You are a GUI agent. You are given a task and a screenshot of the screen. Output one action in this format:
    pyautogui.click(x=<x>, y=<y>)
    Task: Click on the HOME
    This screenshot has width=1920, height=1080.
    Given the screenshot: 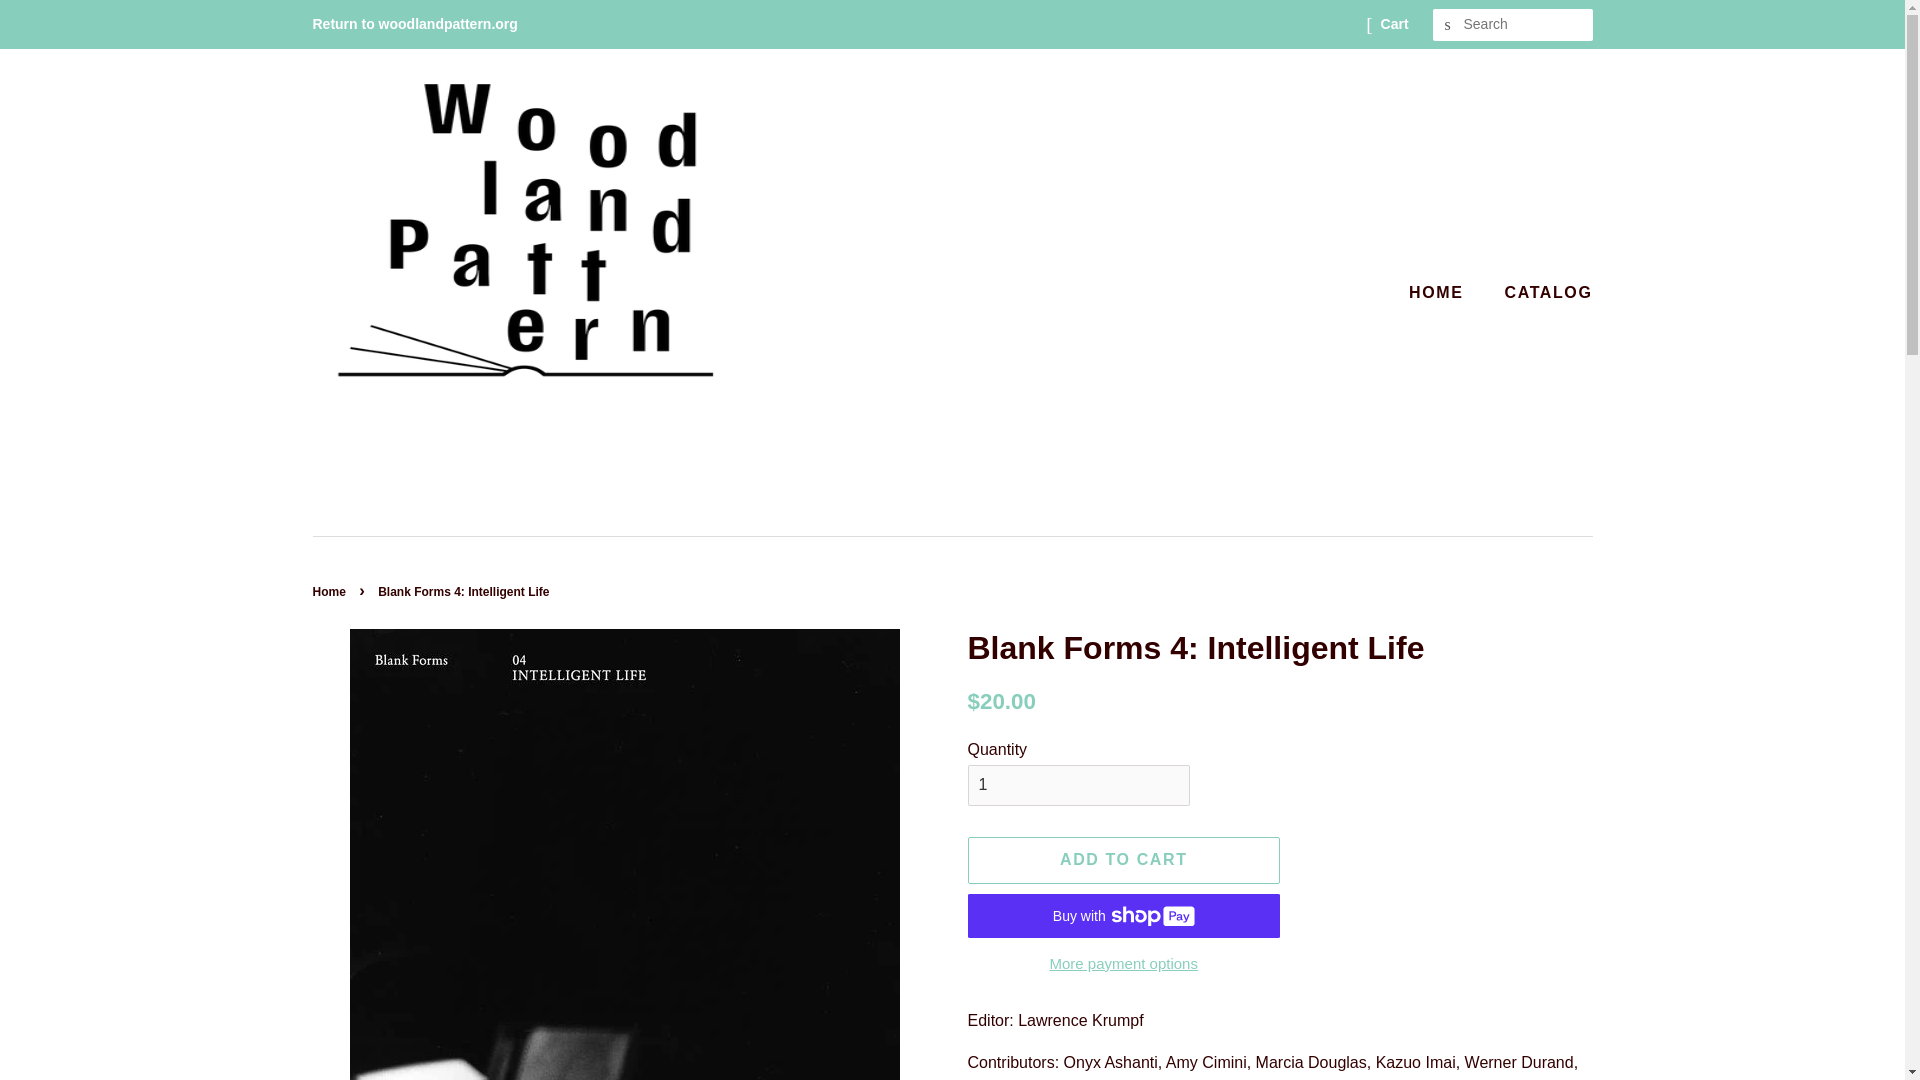 What is the action you would take?
    pyautogui.click(x=1446, y=292)
    